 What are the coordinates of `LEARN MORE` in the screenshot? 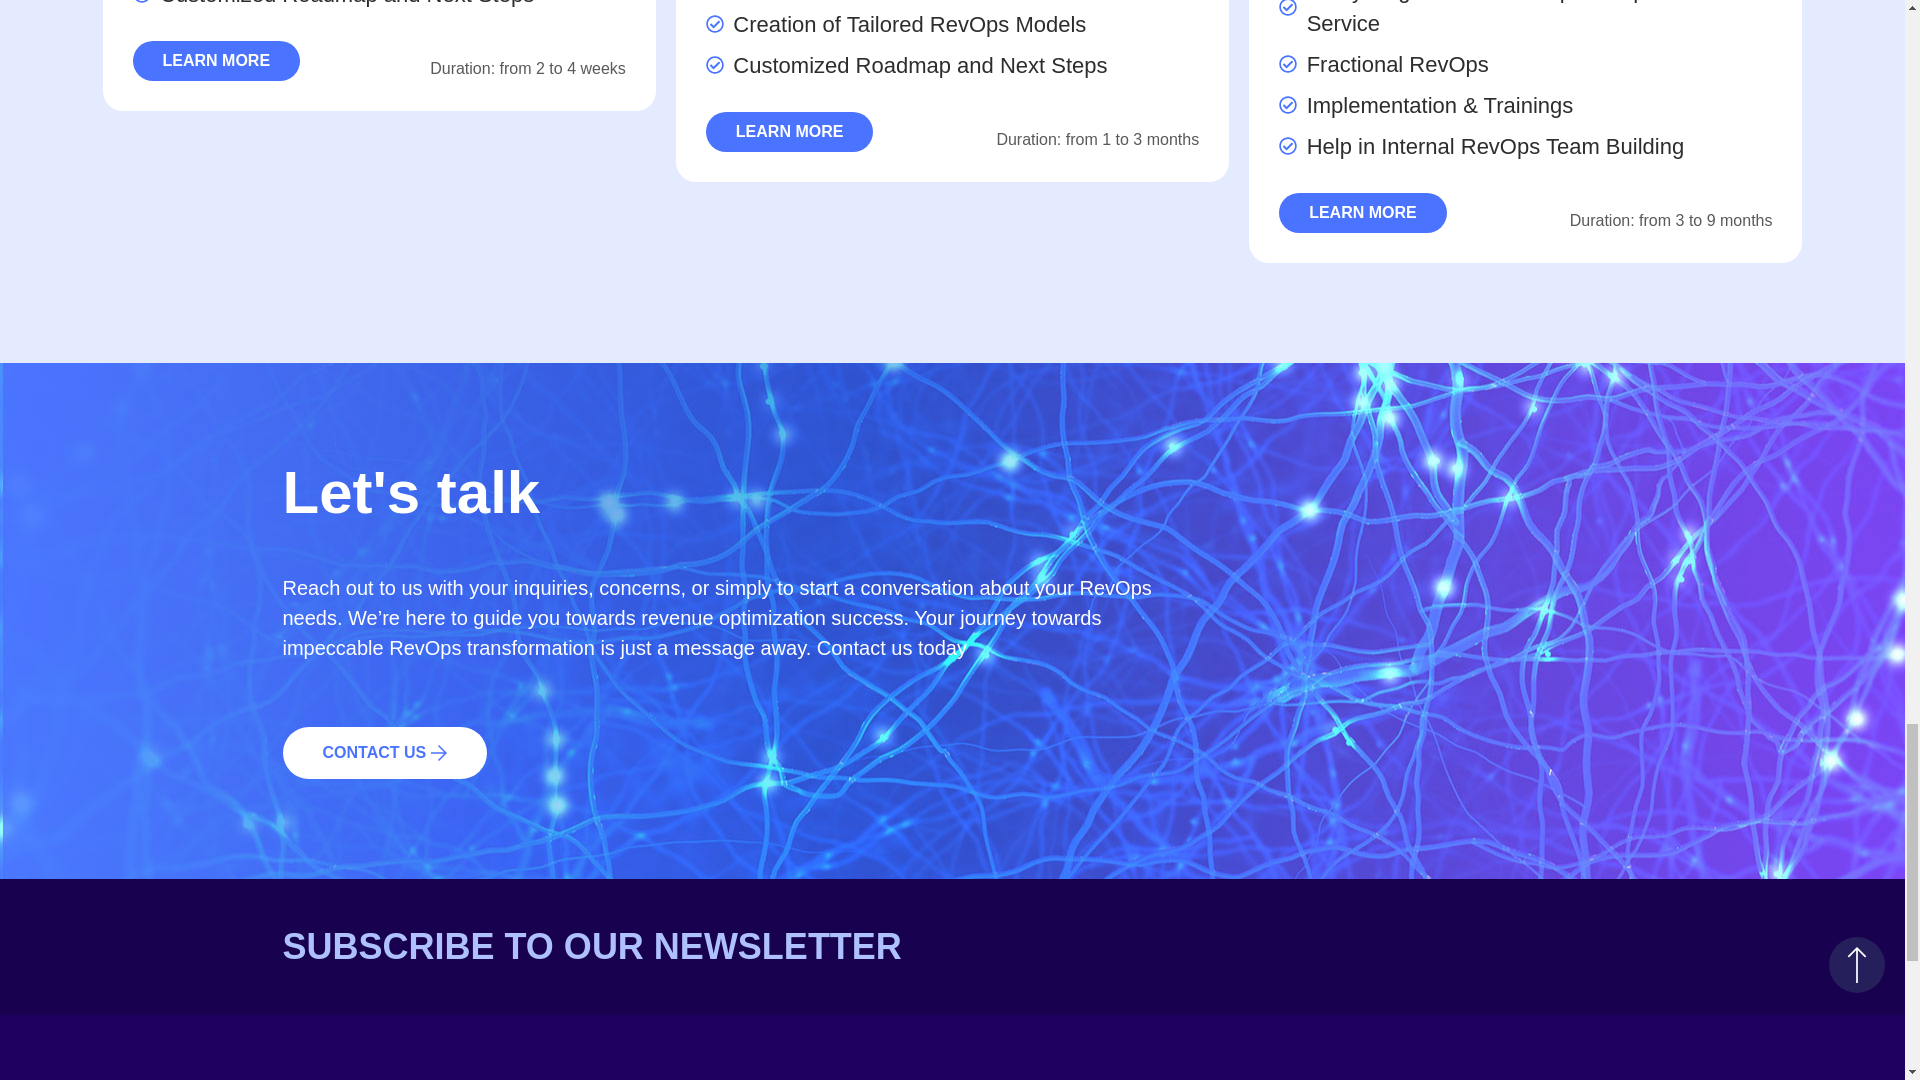 It's located at (790, 132).